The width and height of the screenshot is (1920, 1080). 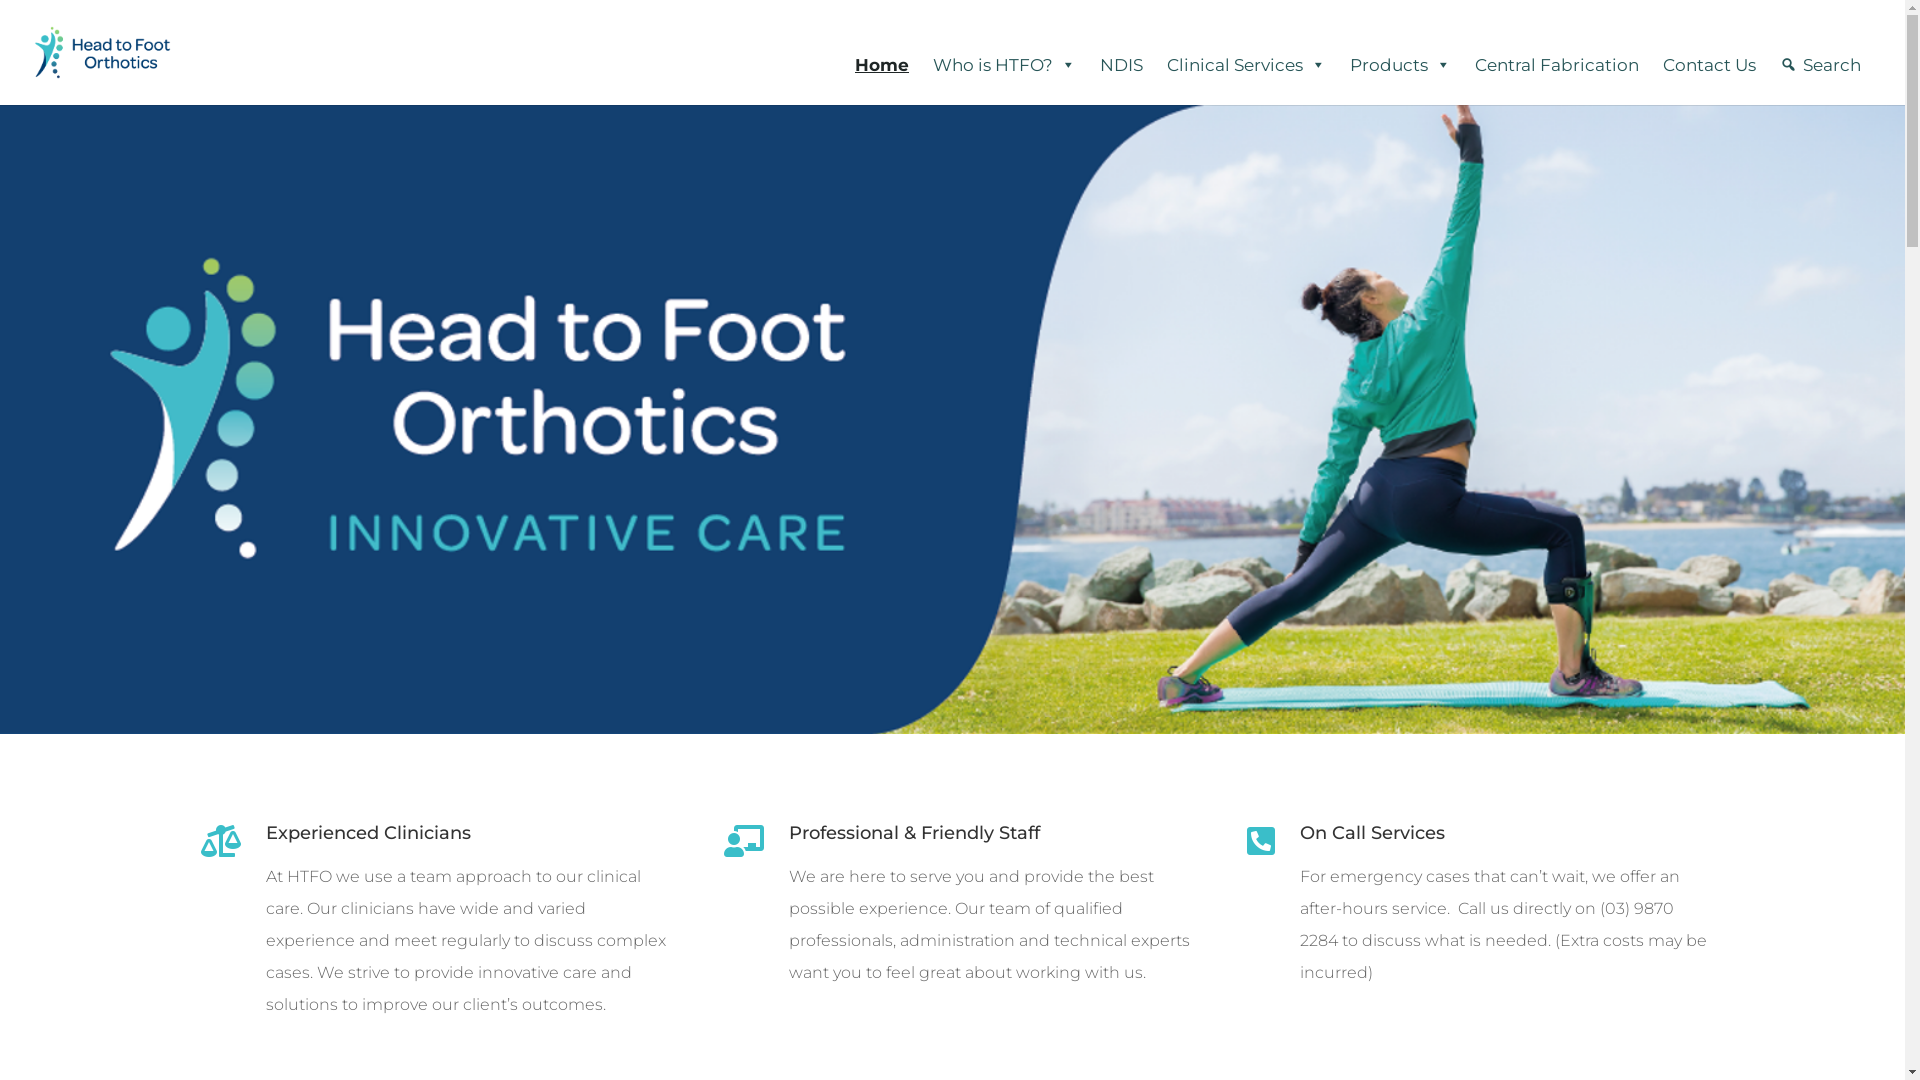 I want to click on Head to Foot Orthotics - Innovative Care, so click(x=952, y=420).